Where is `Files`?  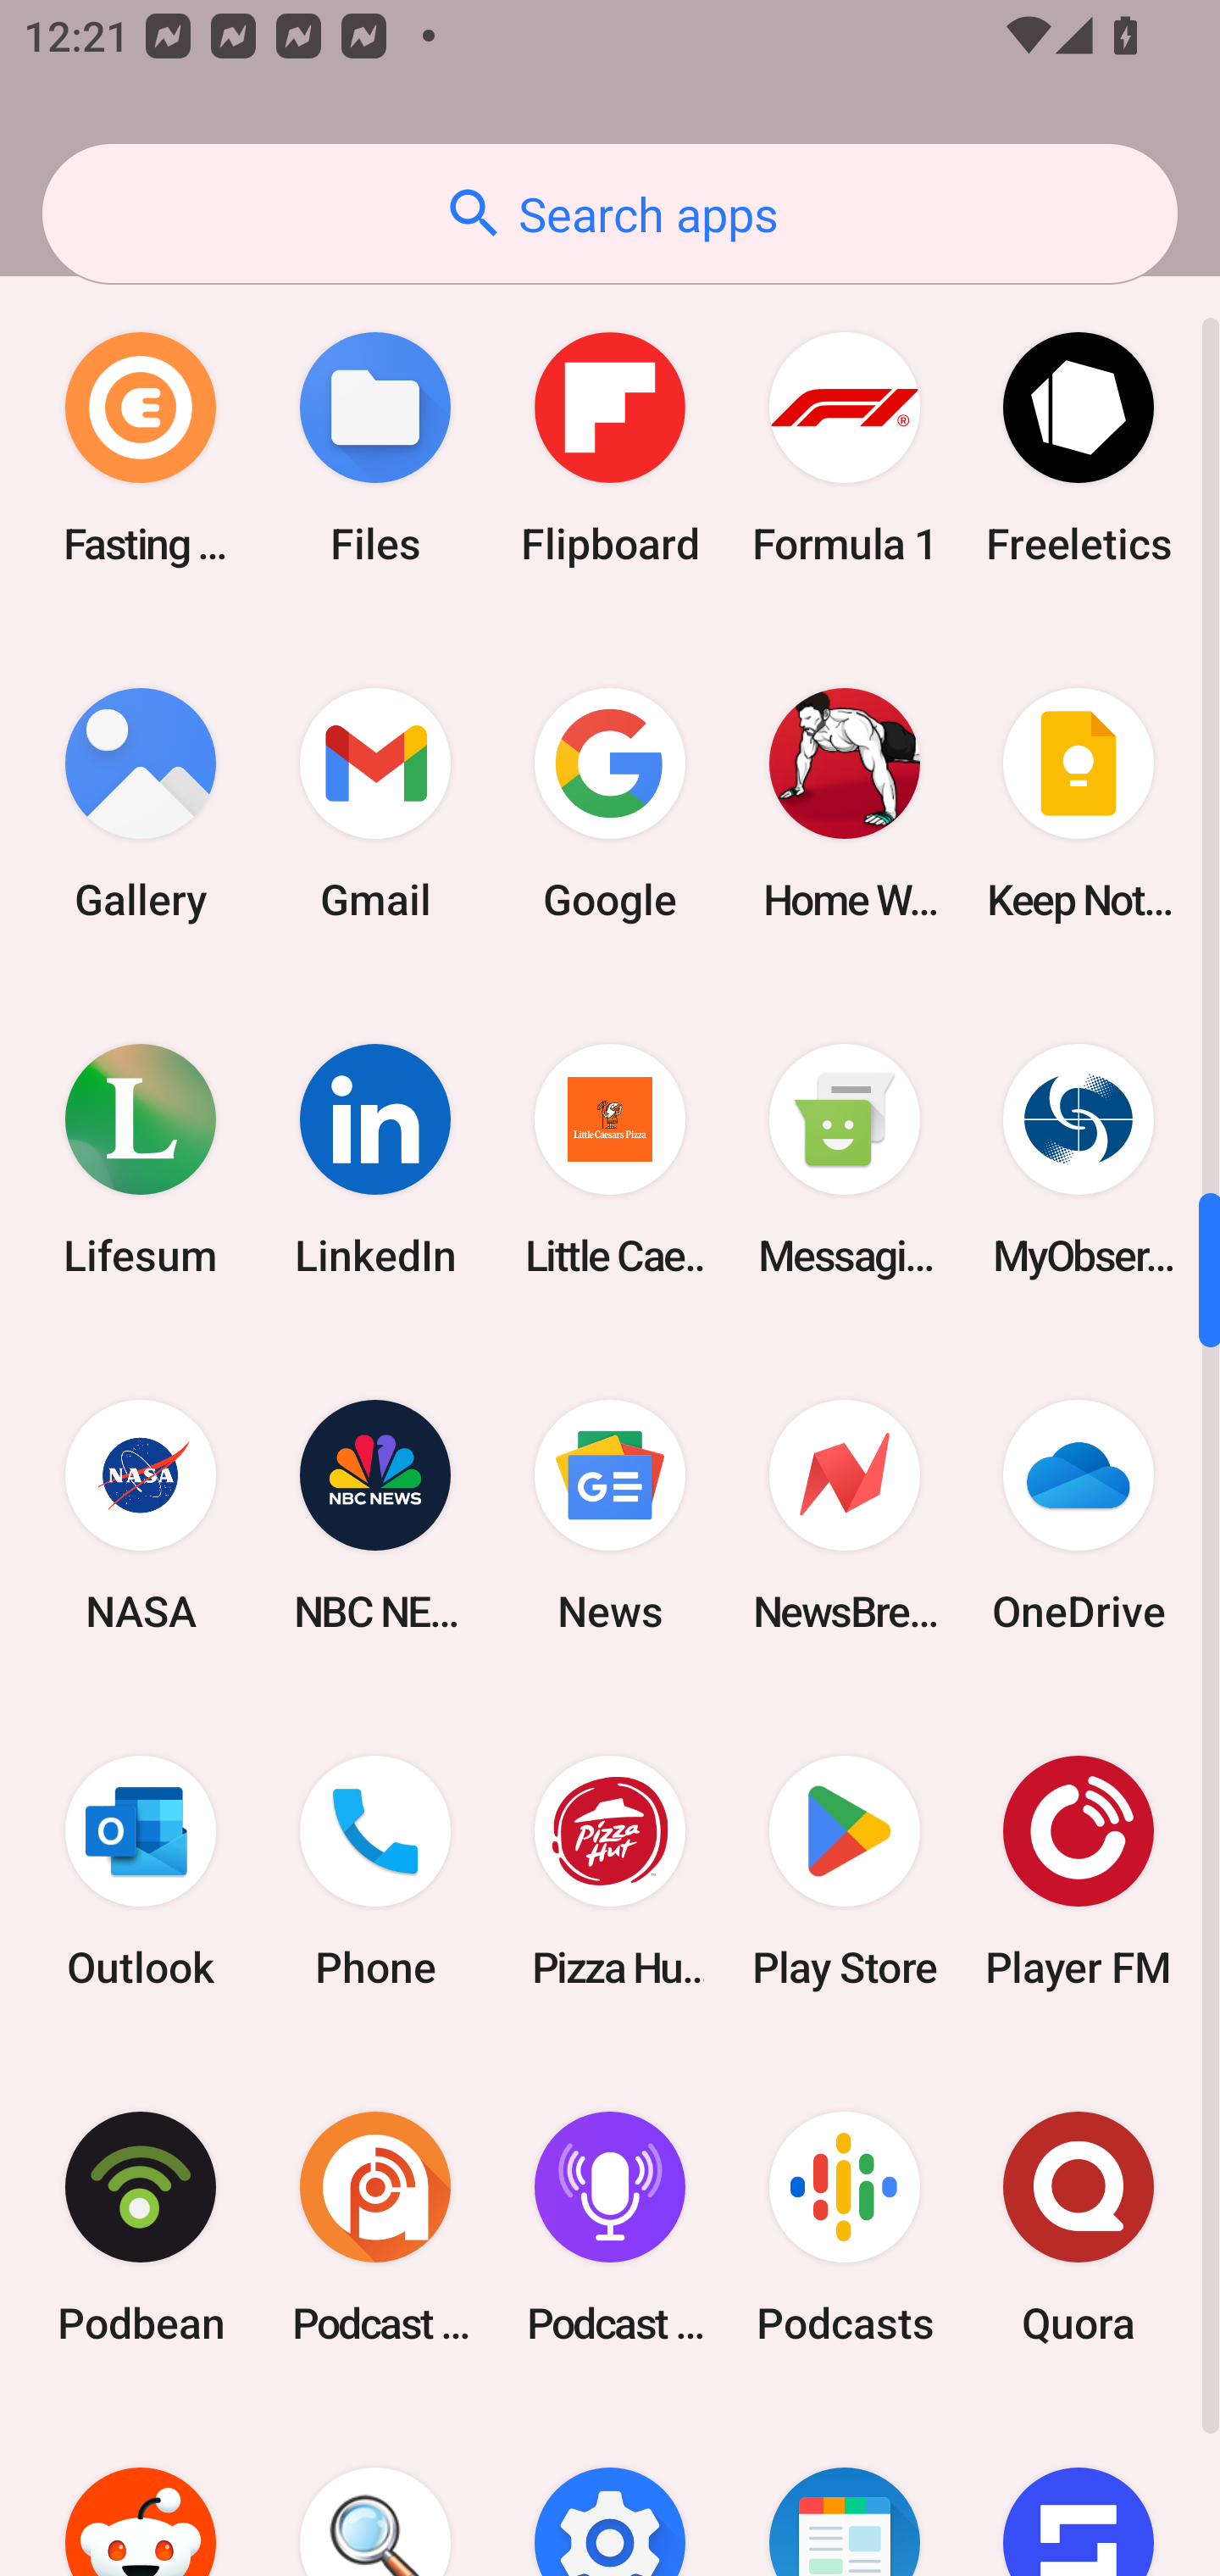 Files is located at coordinates (375, 447).